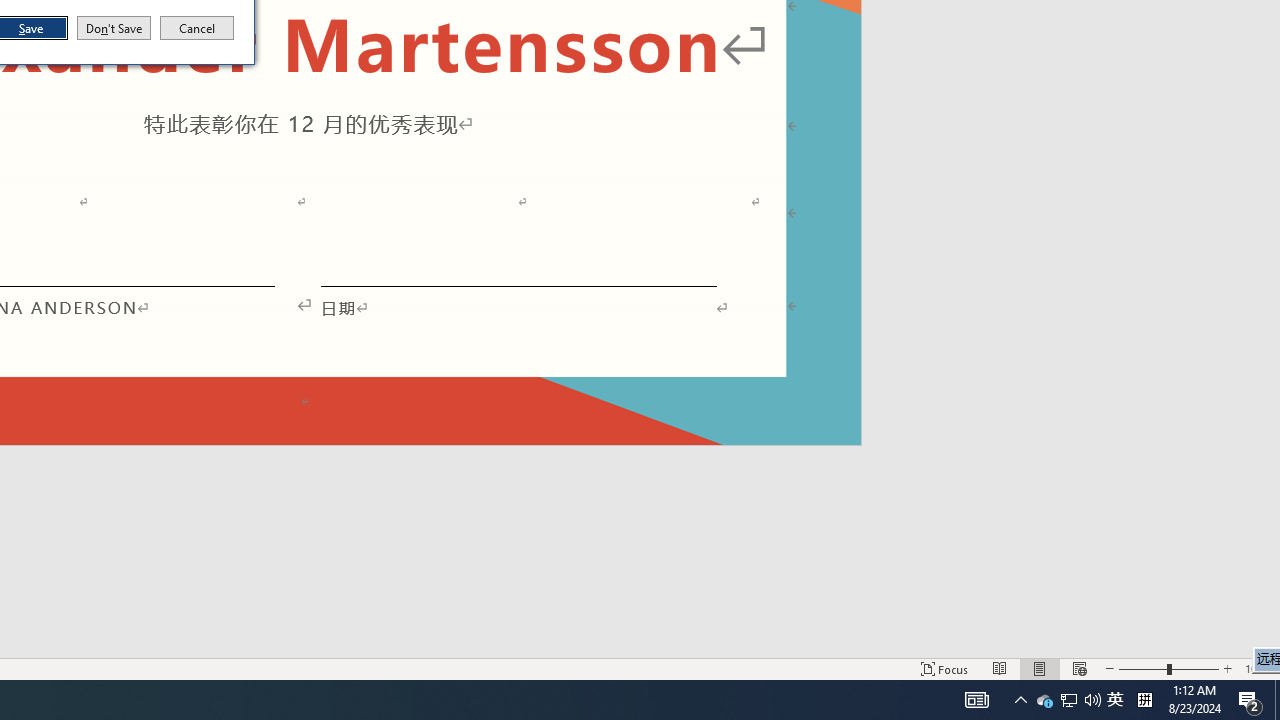 The width and height of the screenshot is (1280, 720). What do you see at coordinates (1168, 668) in the screenshot?
I see `Zoom` at bounding box center [1168, 668].